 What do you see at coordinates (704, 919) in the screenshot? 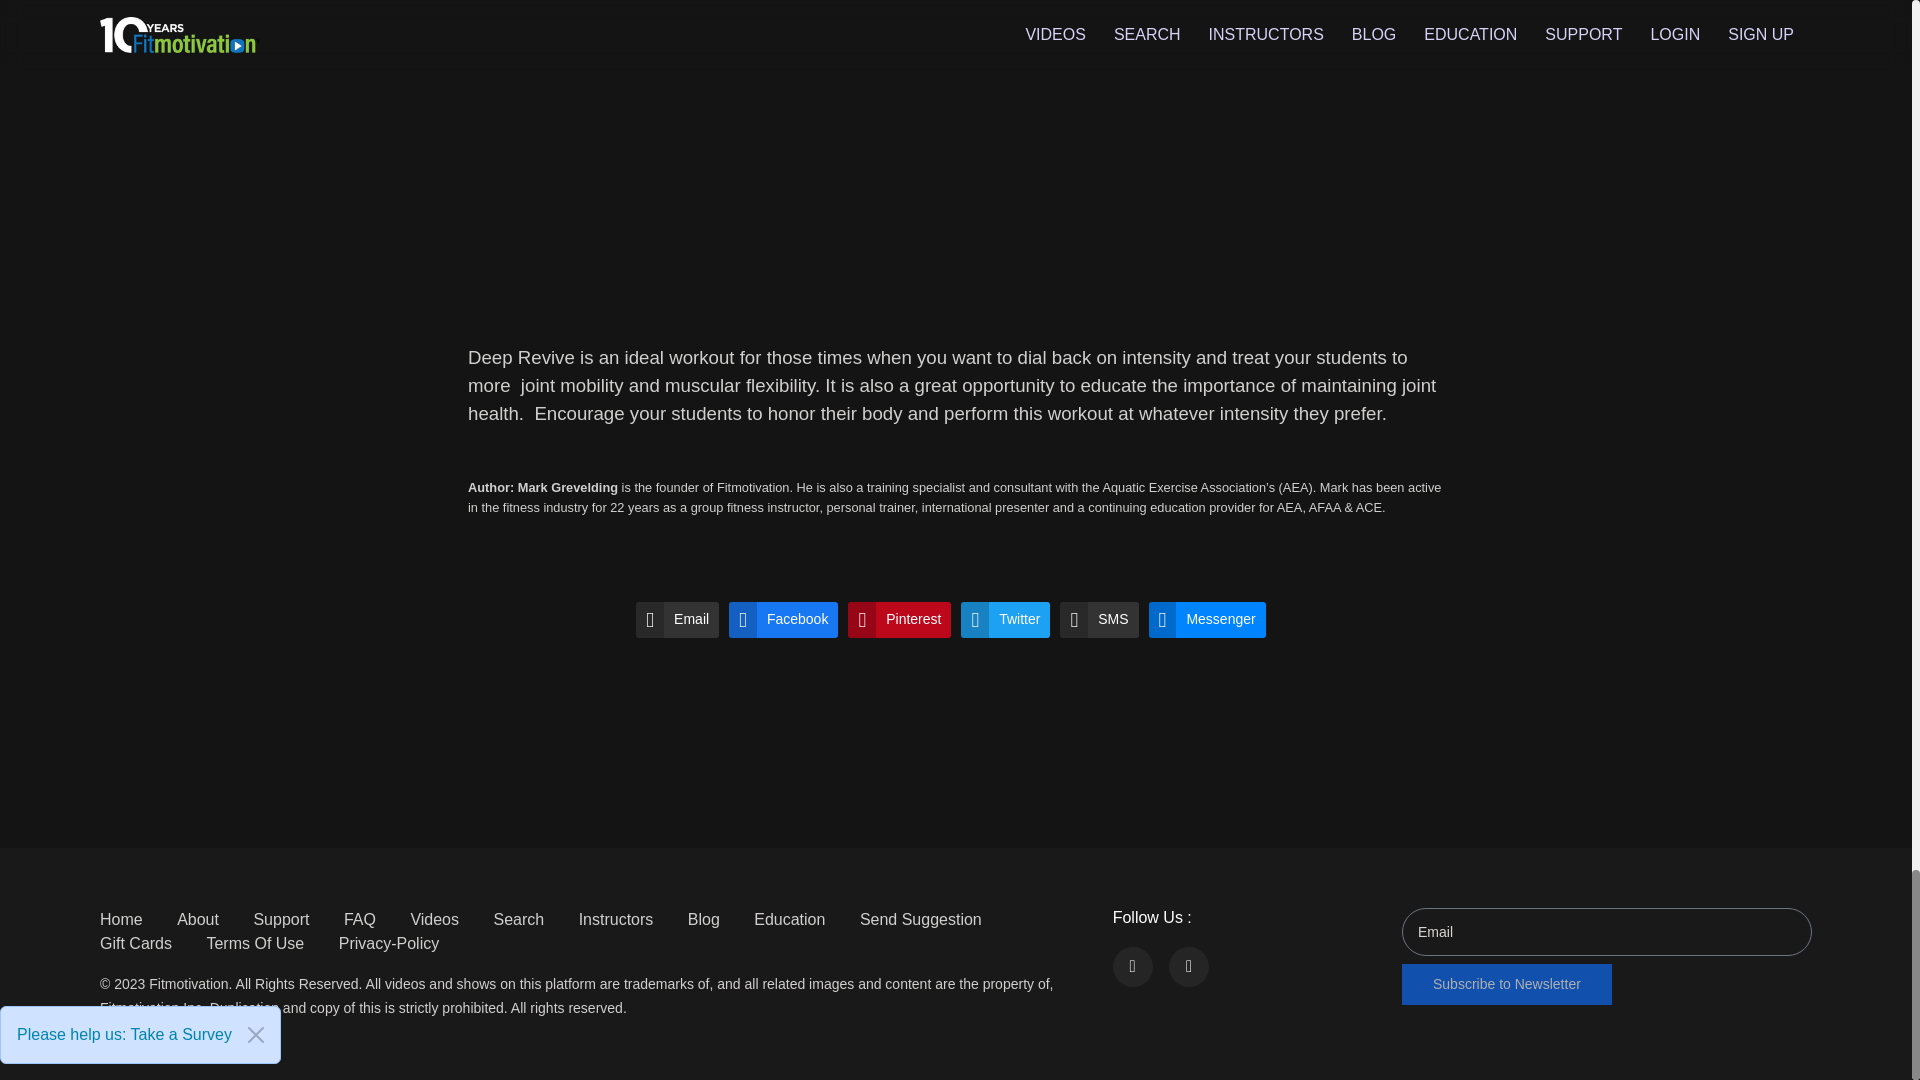
I see `Blog` at bounding box center [704, 919].